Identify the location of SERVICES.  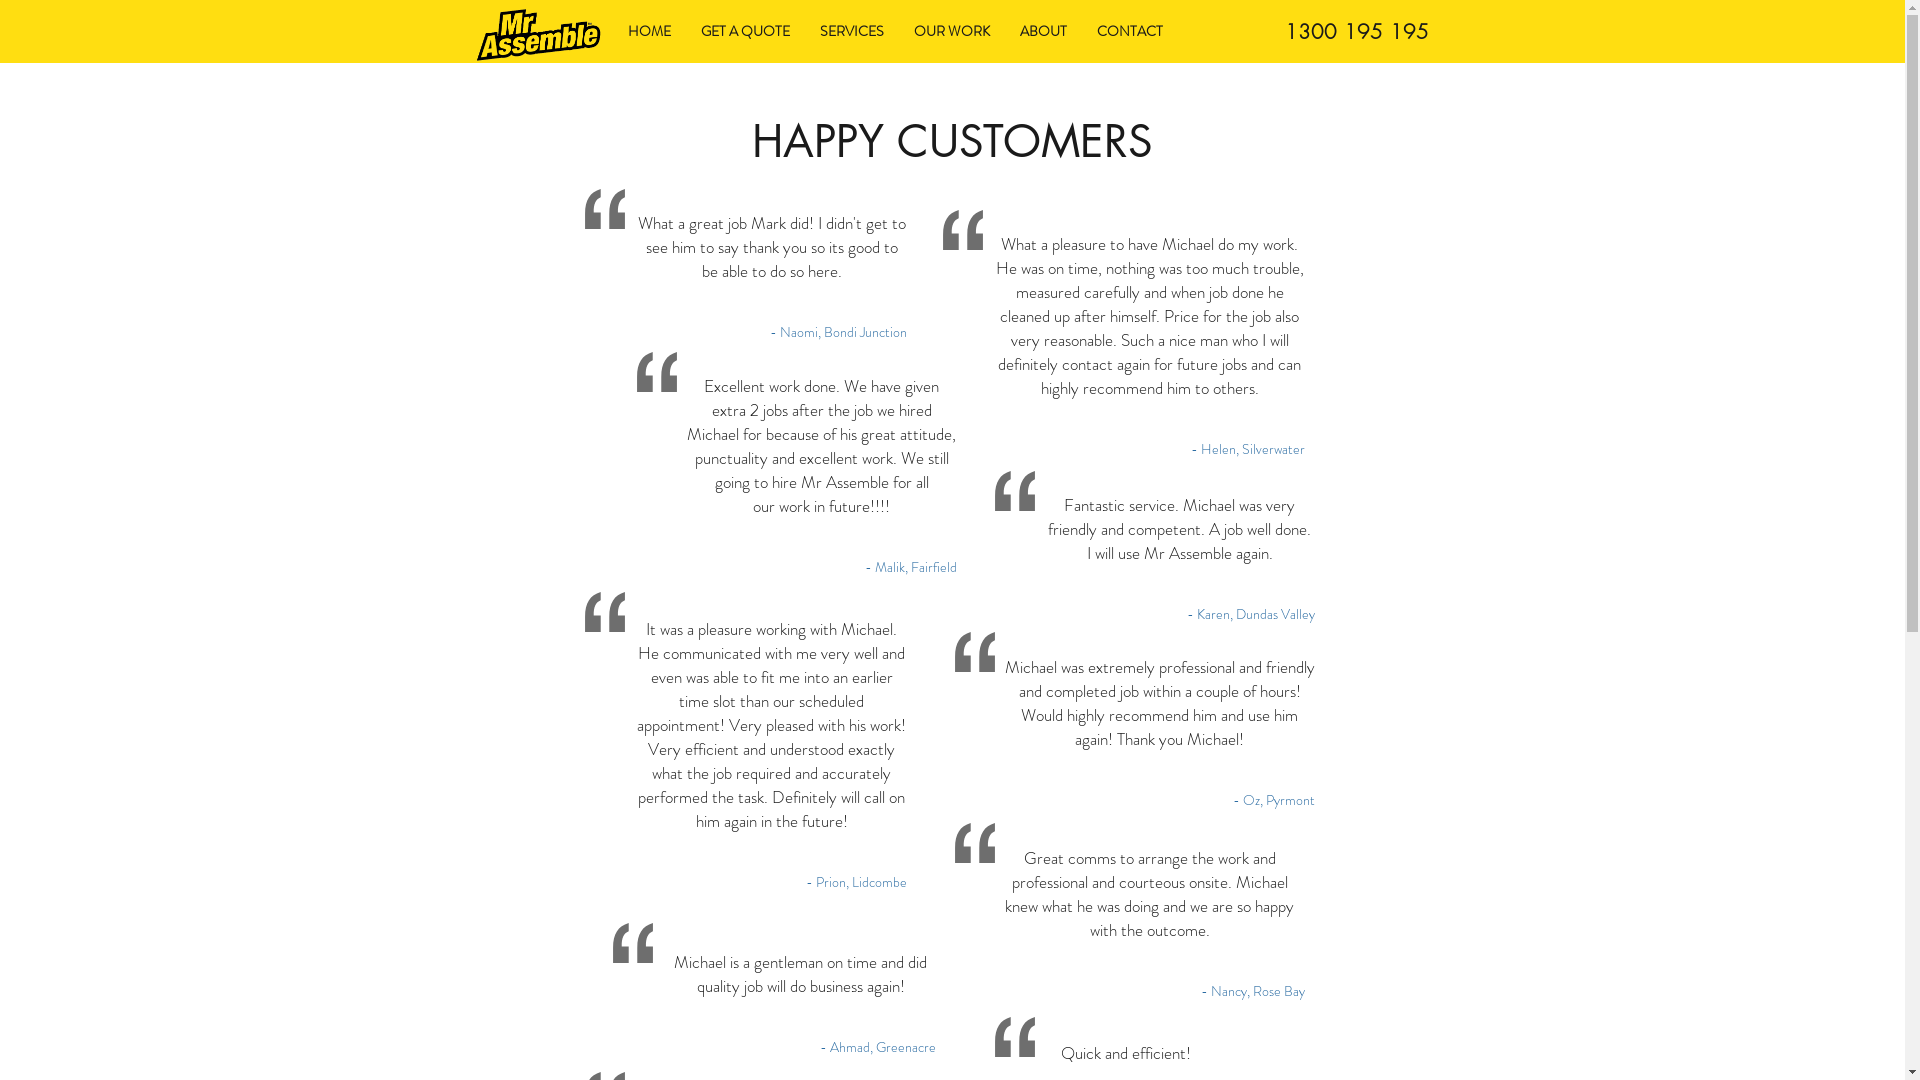
(851, 32).